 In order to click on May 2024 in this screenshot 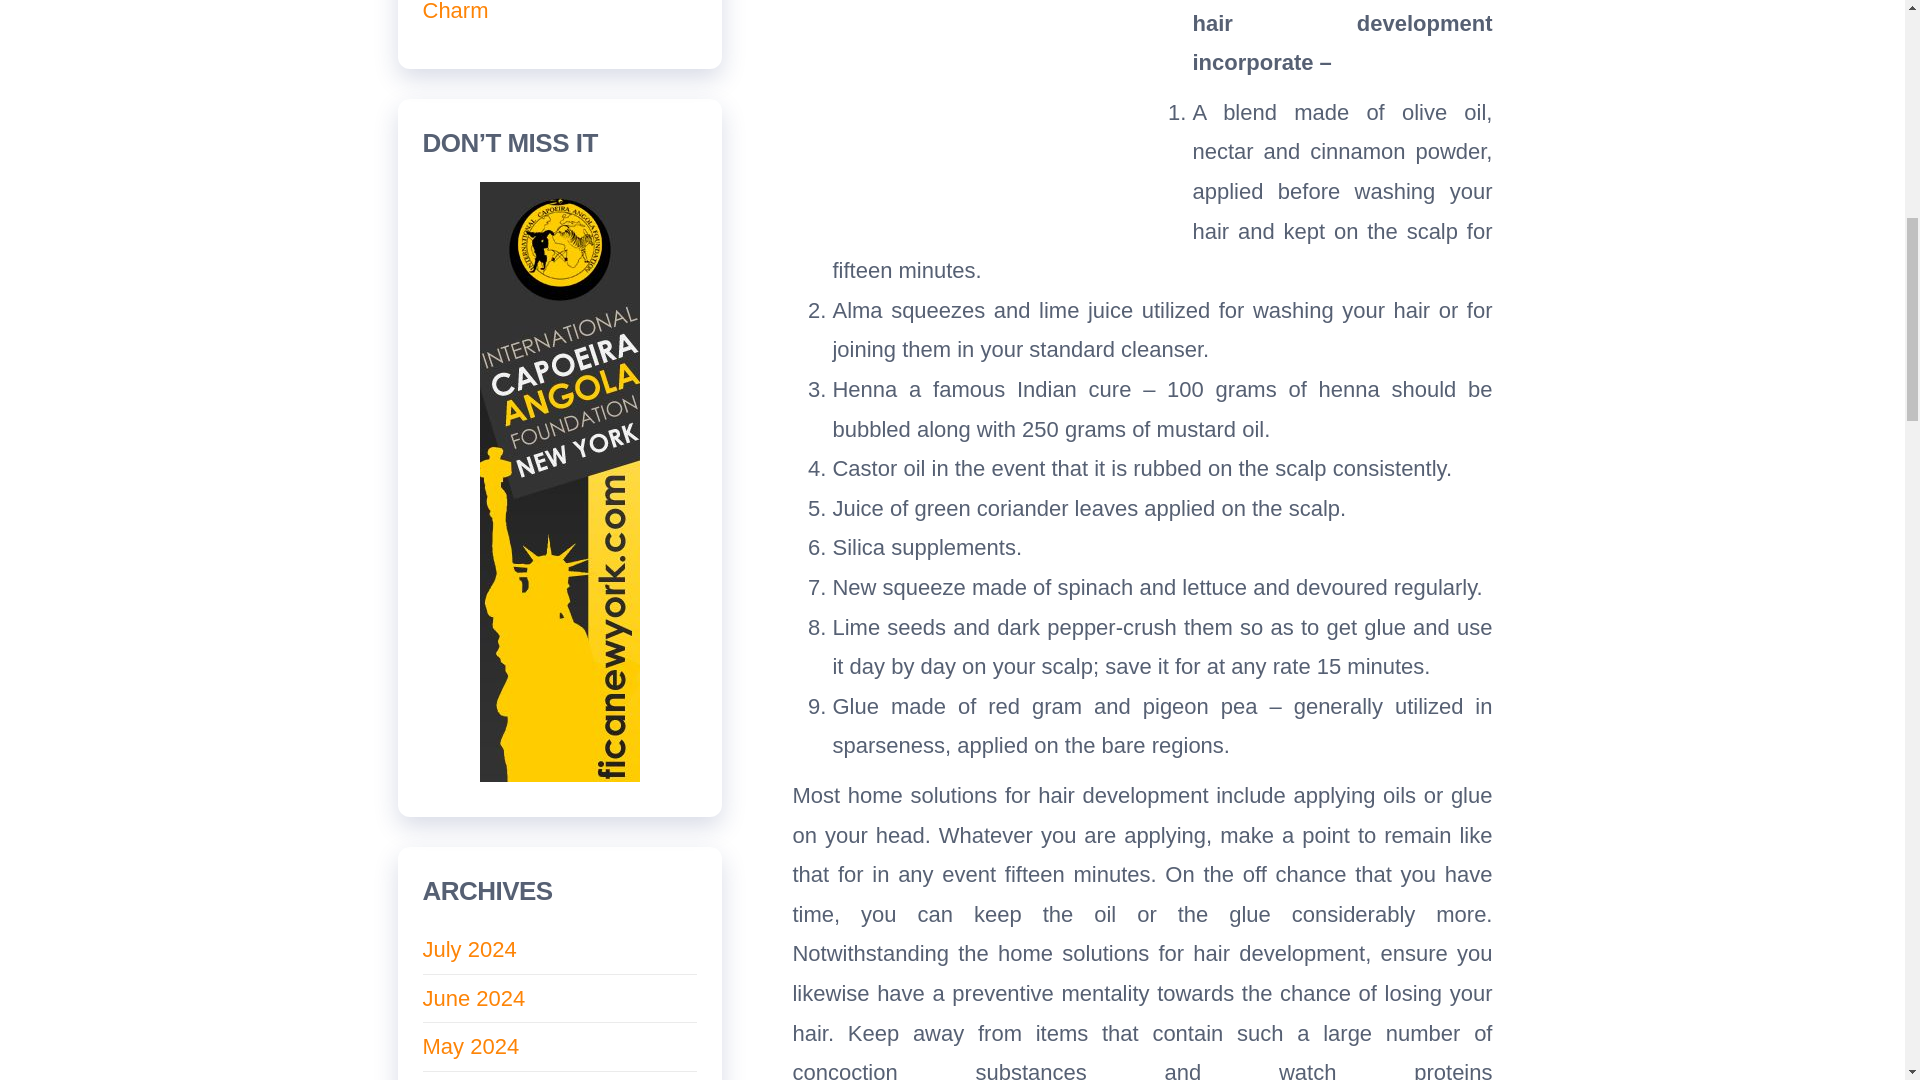, I will do `click(470, 1046)`.